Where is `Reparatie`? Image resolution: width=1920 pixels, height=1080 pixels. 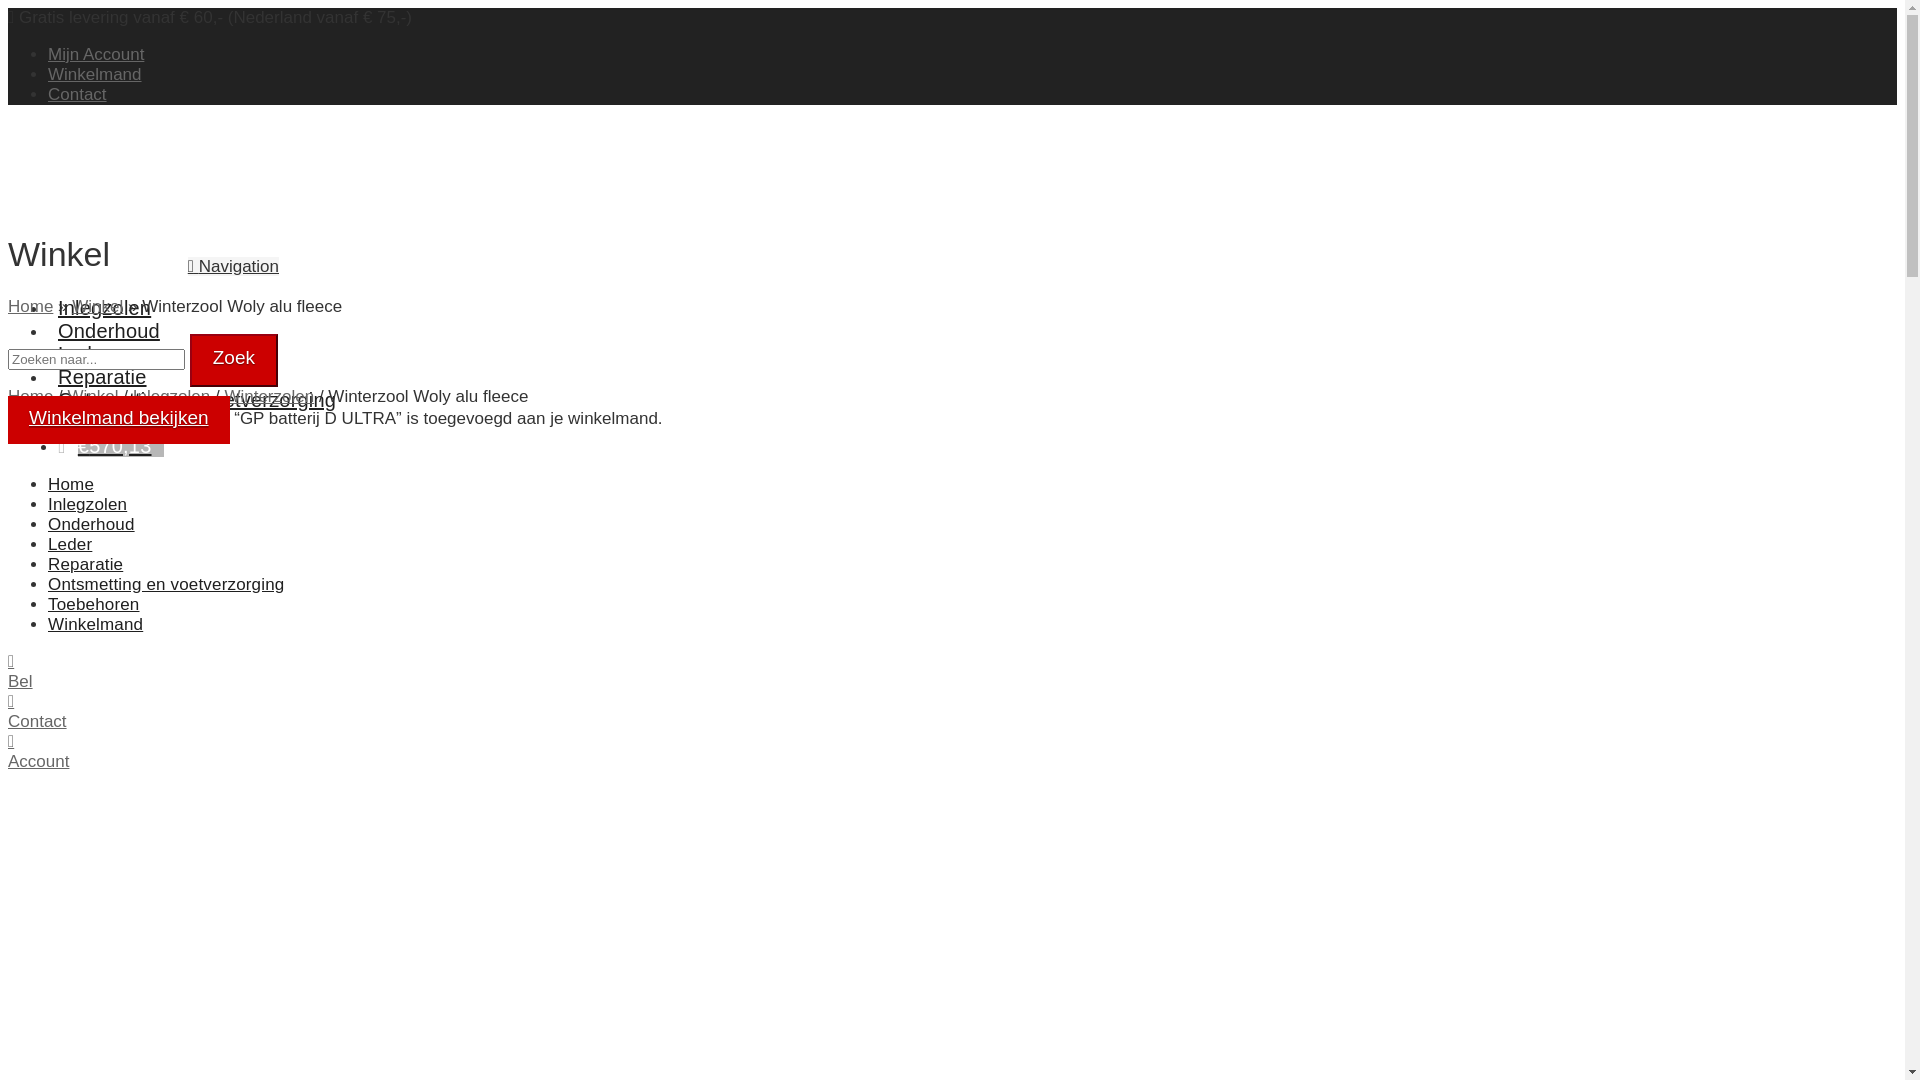
Reparatie is located at coordinates (102, 358).